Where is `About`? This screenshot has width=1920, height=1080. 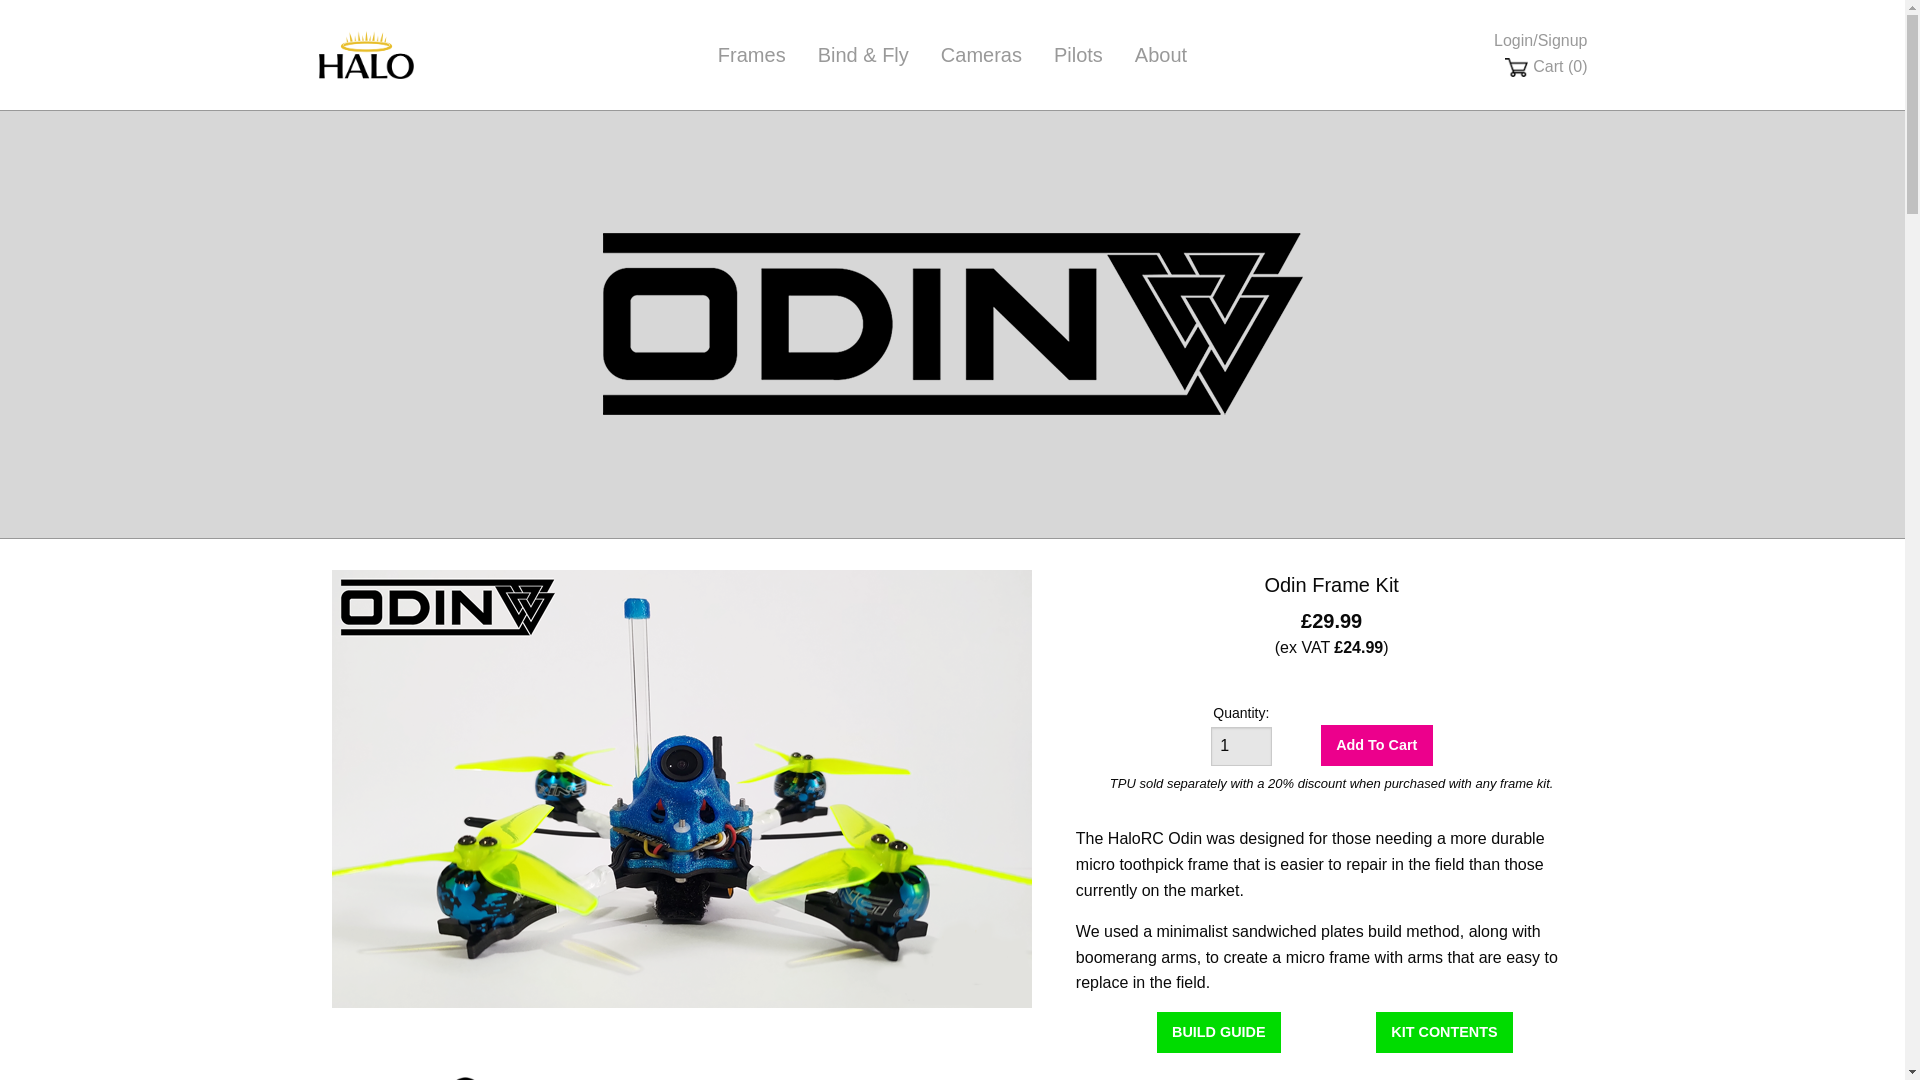
About is located at coordinates (1161, 54).